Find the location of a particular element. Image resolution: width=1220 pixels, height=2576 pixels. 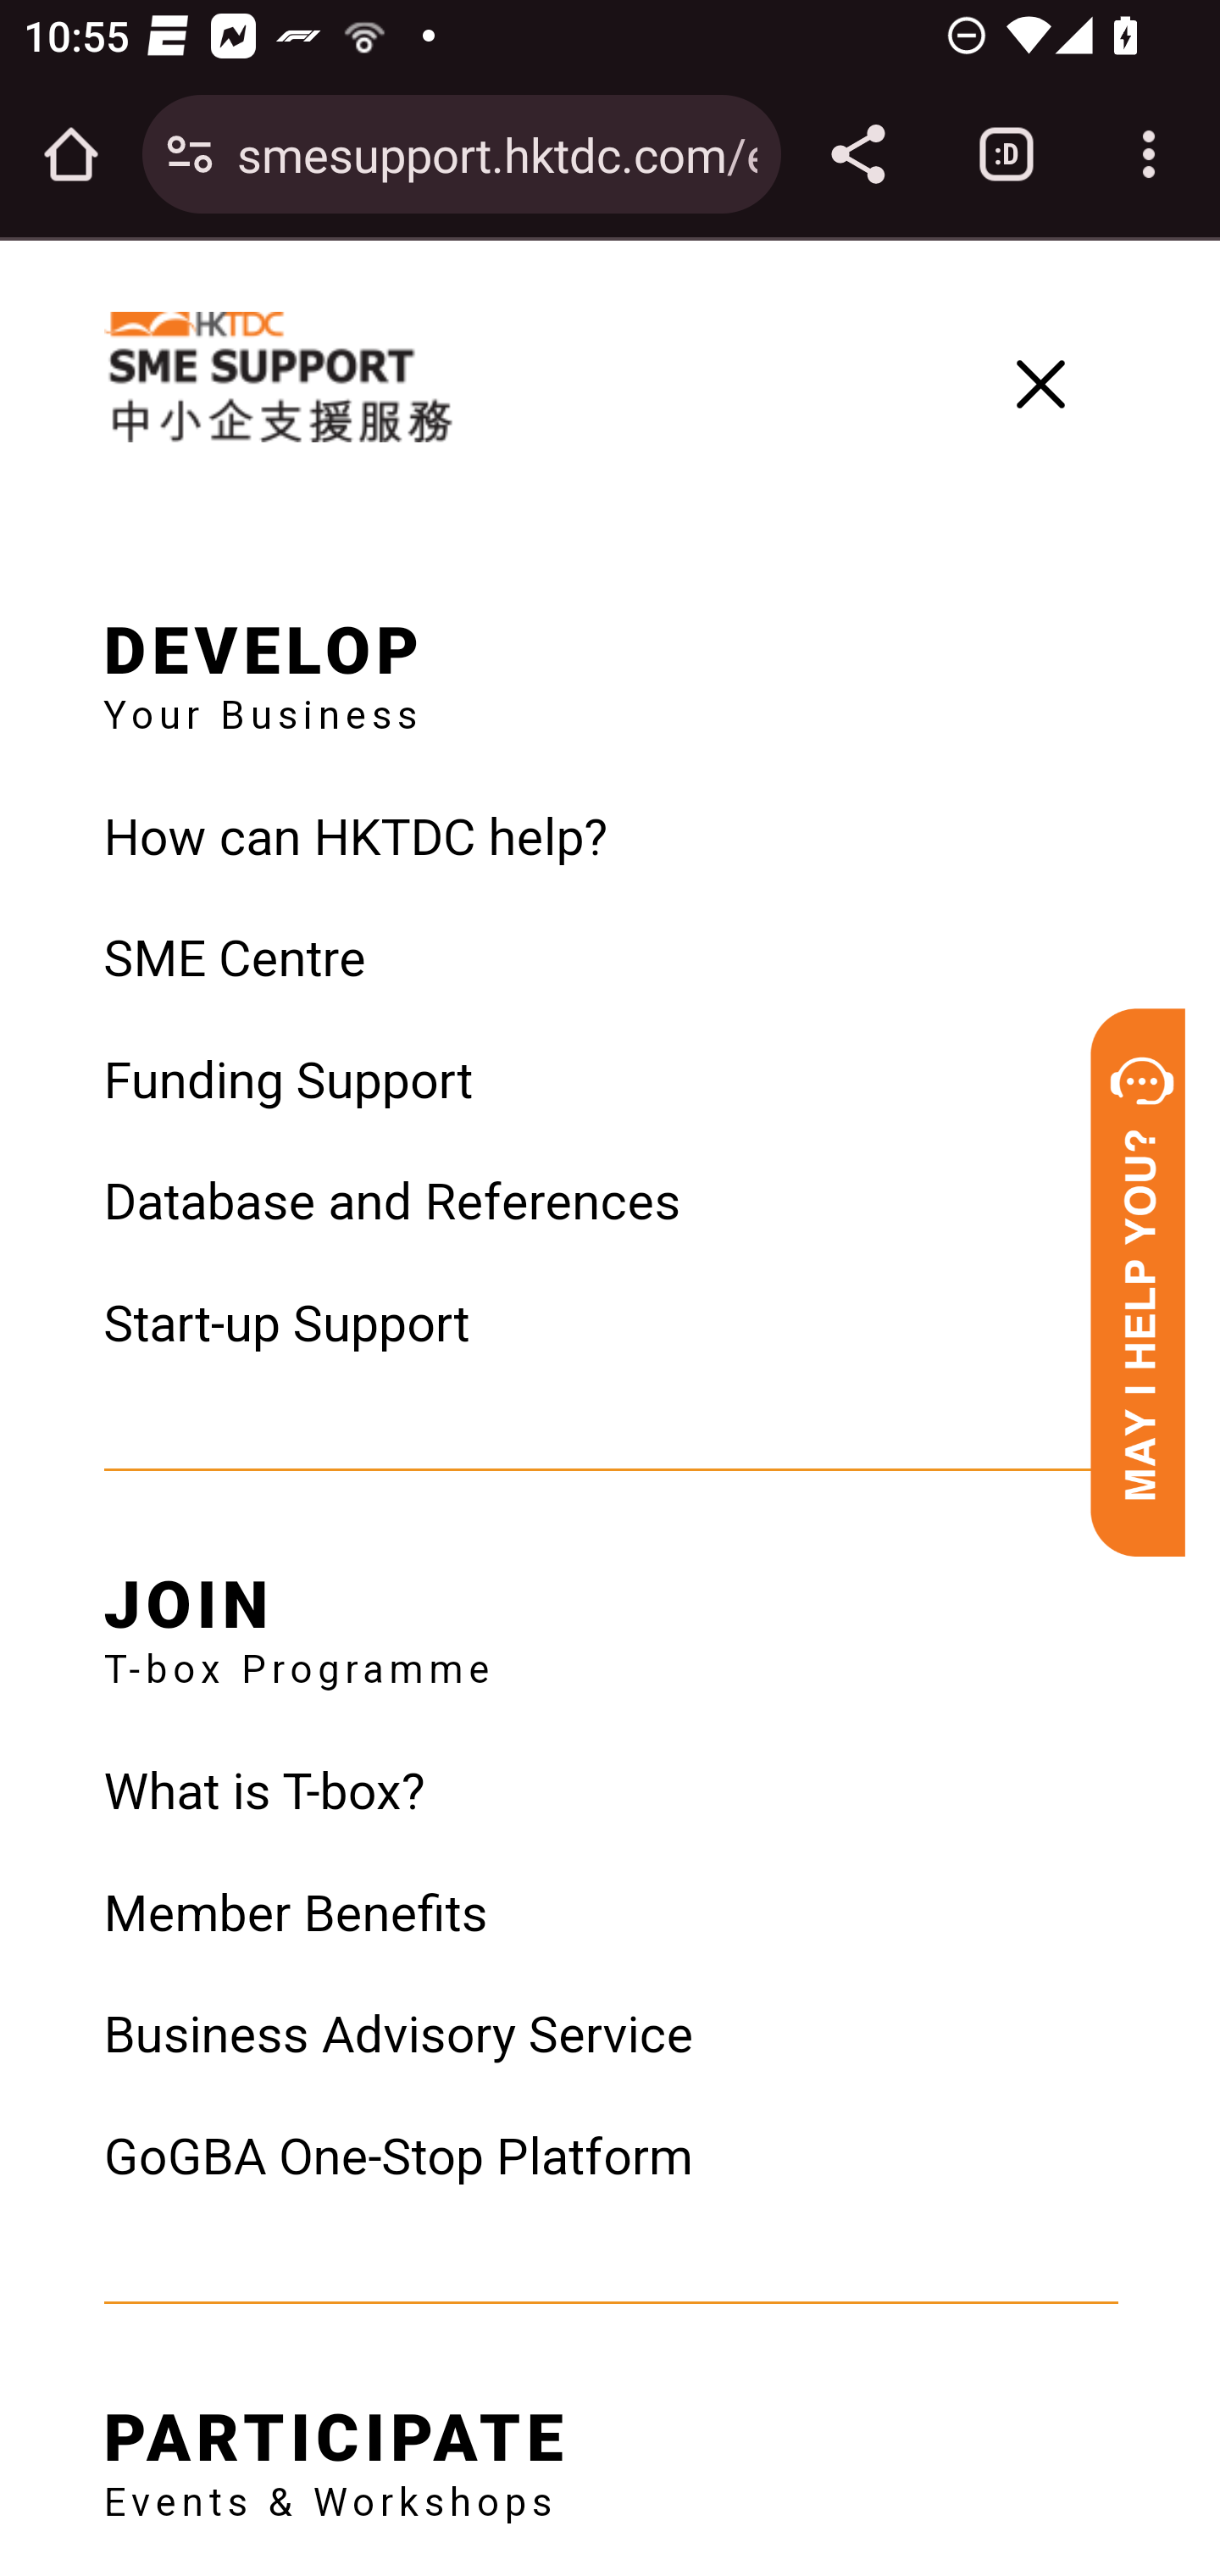

Toggle navigation is located at coordinates (1049, 383).